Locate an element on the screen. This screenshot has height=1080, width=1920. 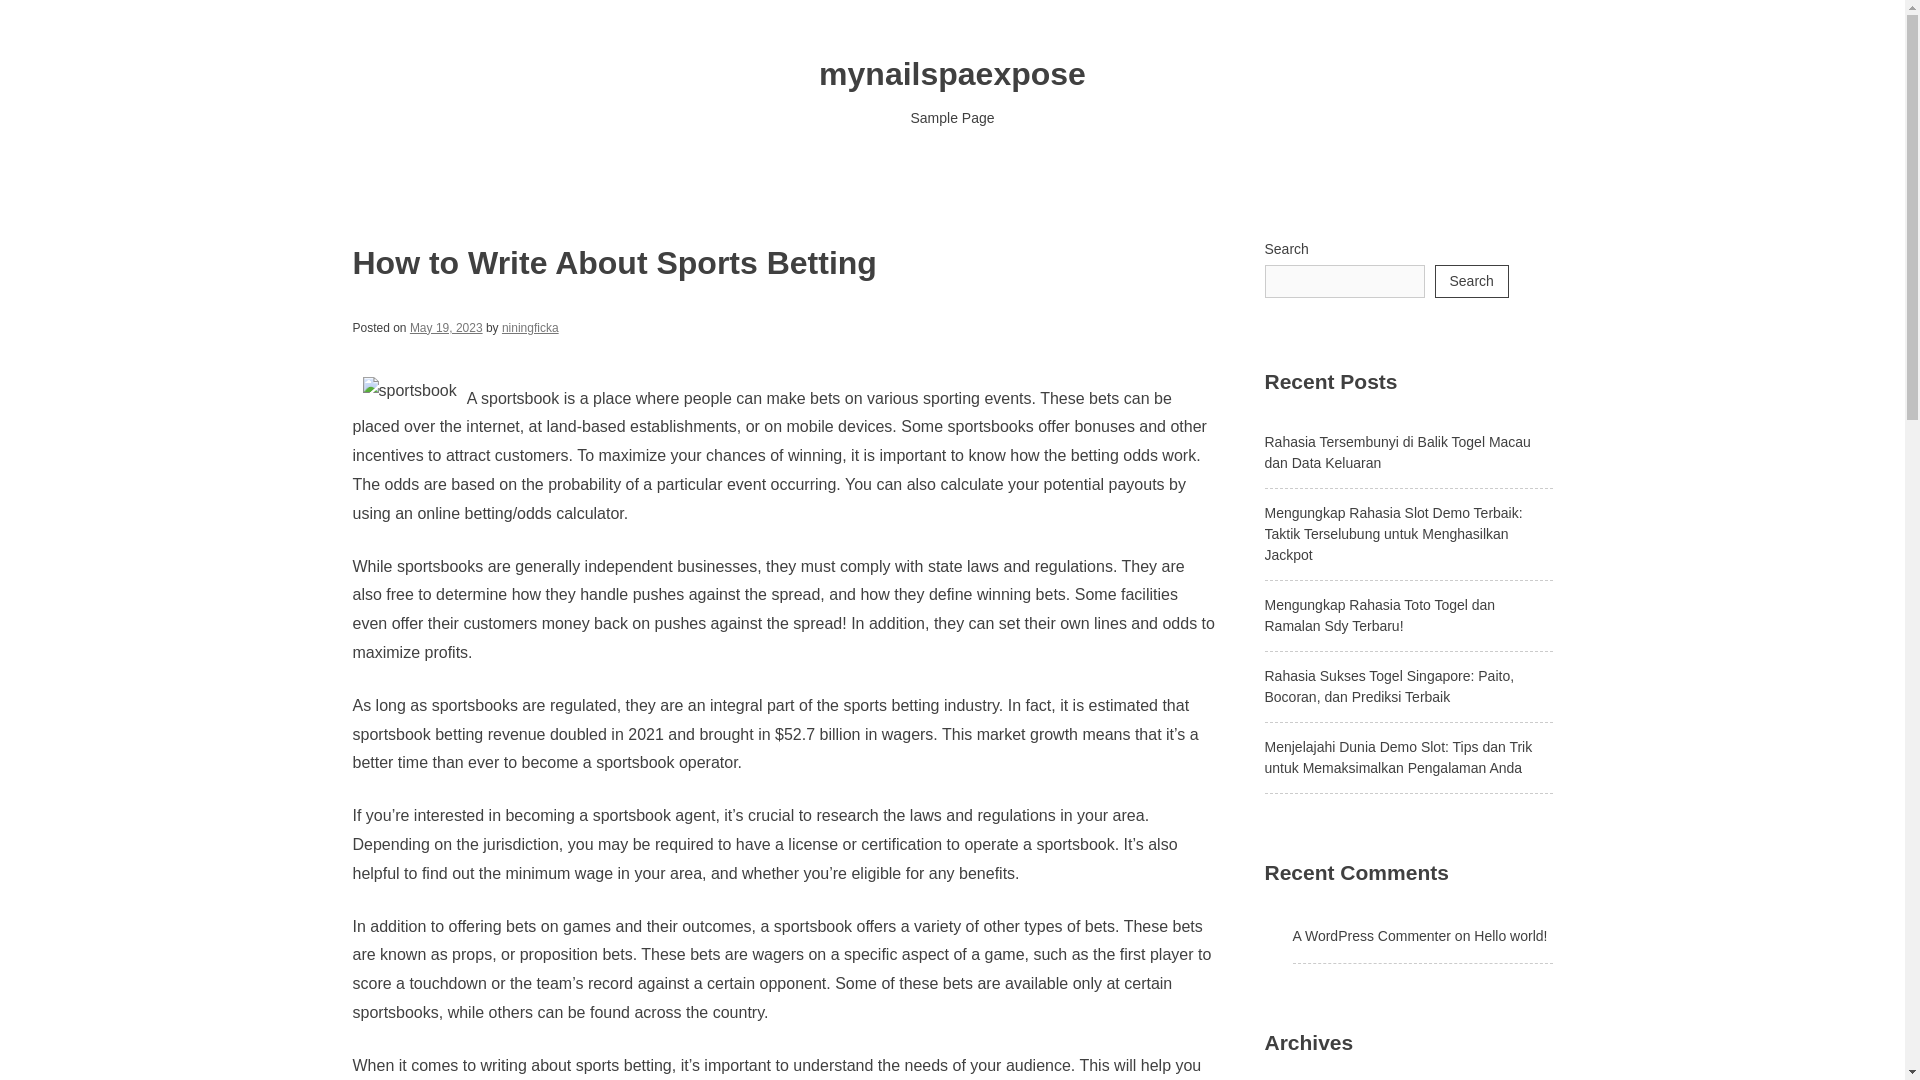
Hello world! is located at coordinates (1510, 935).